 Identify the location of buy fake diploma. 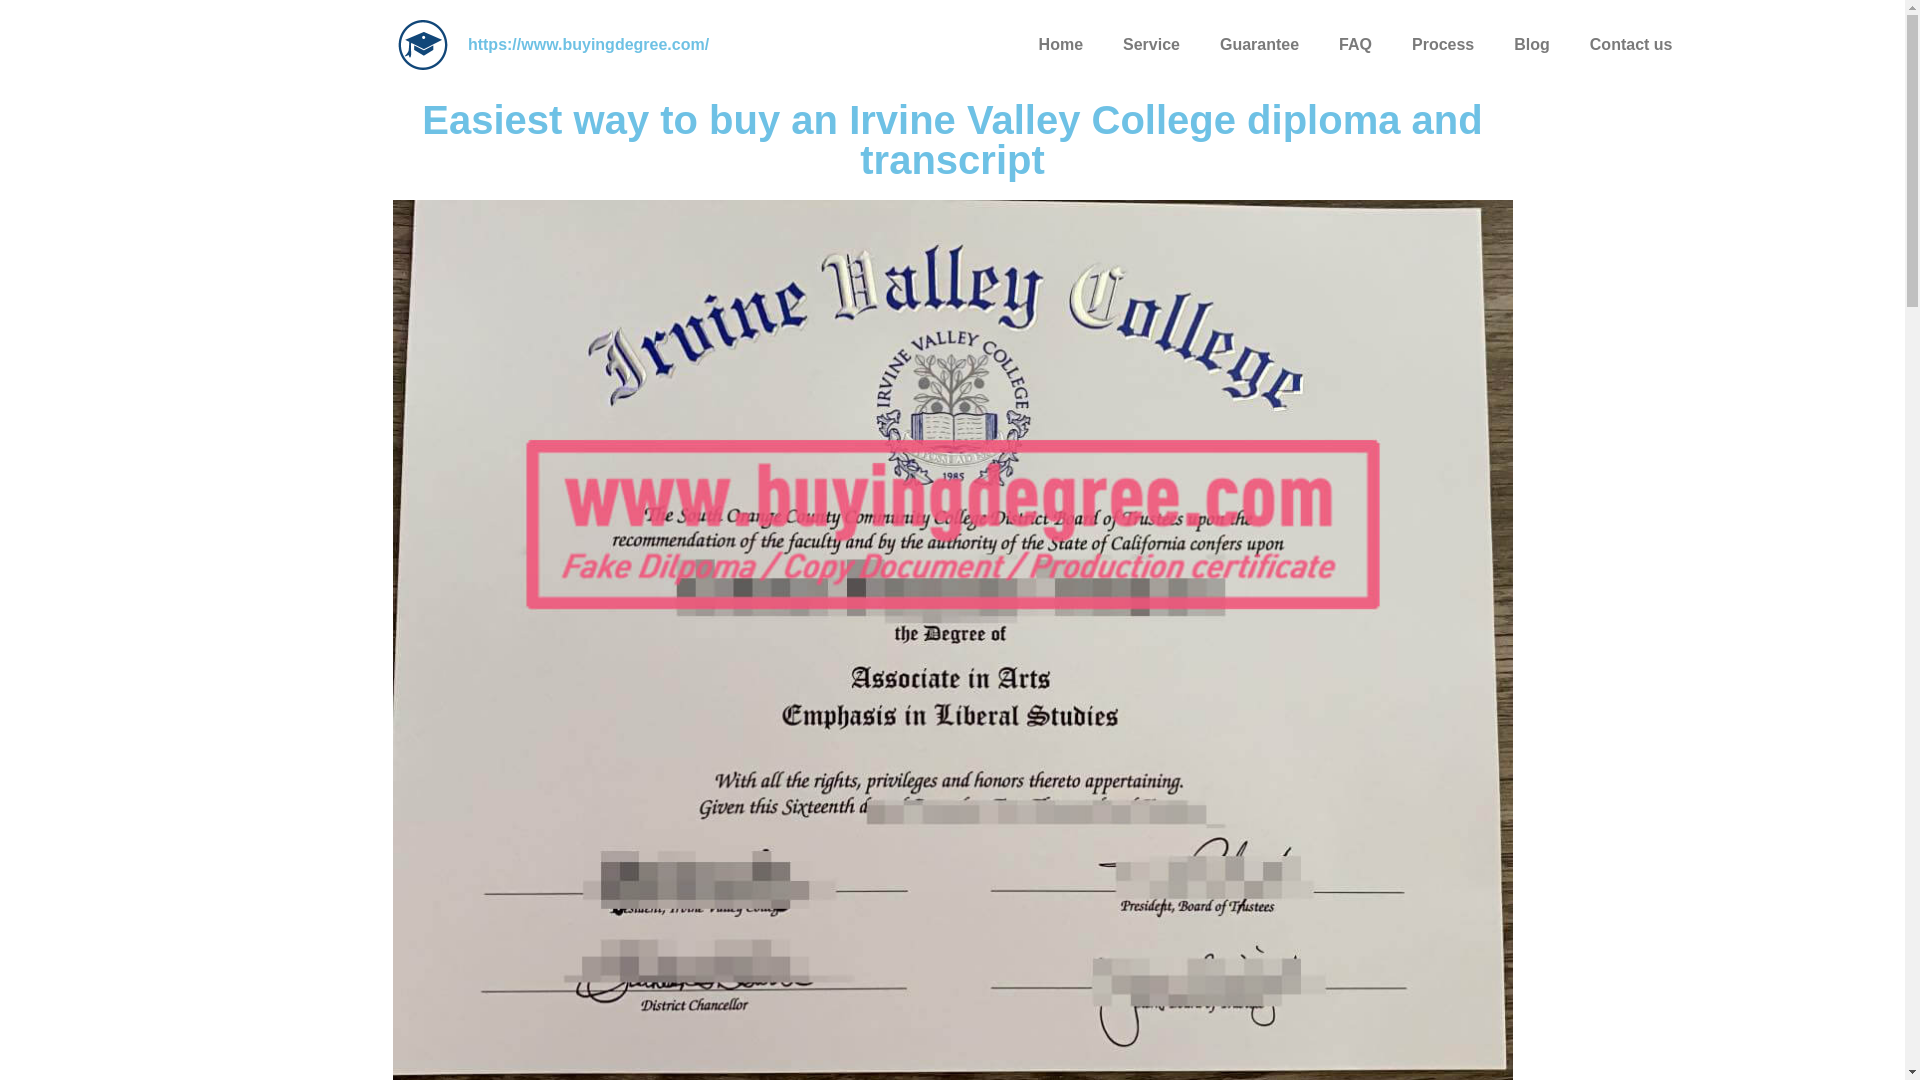
(422, 45).